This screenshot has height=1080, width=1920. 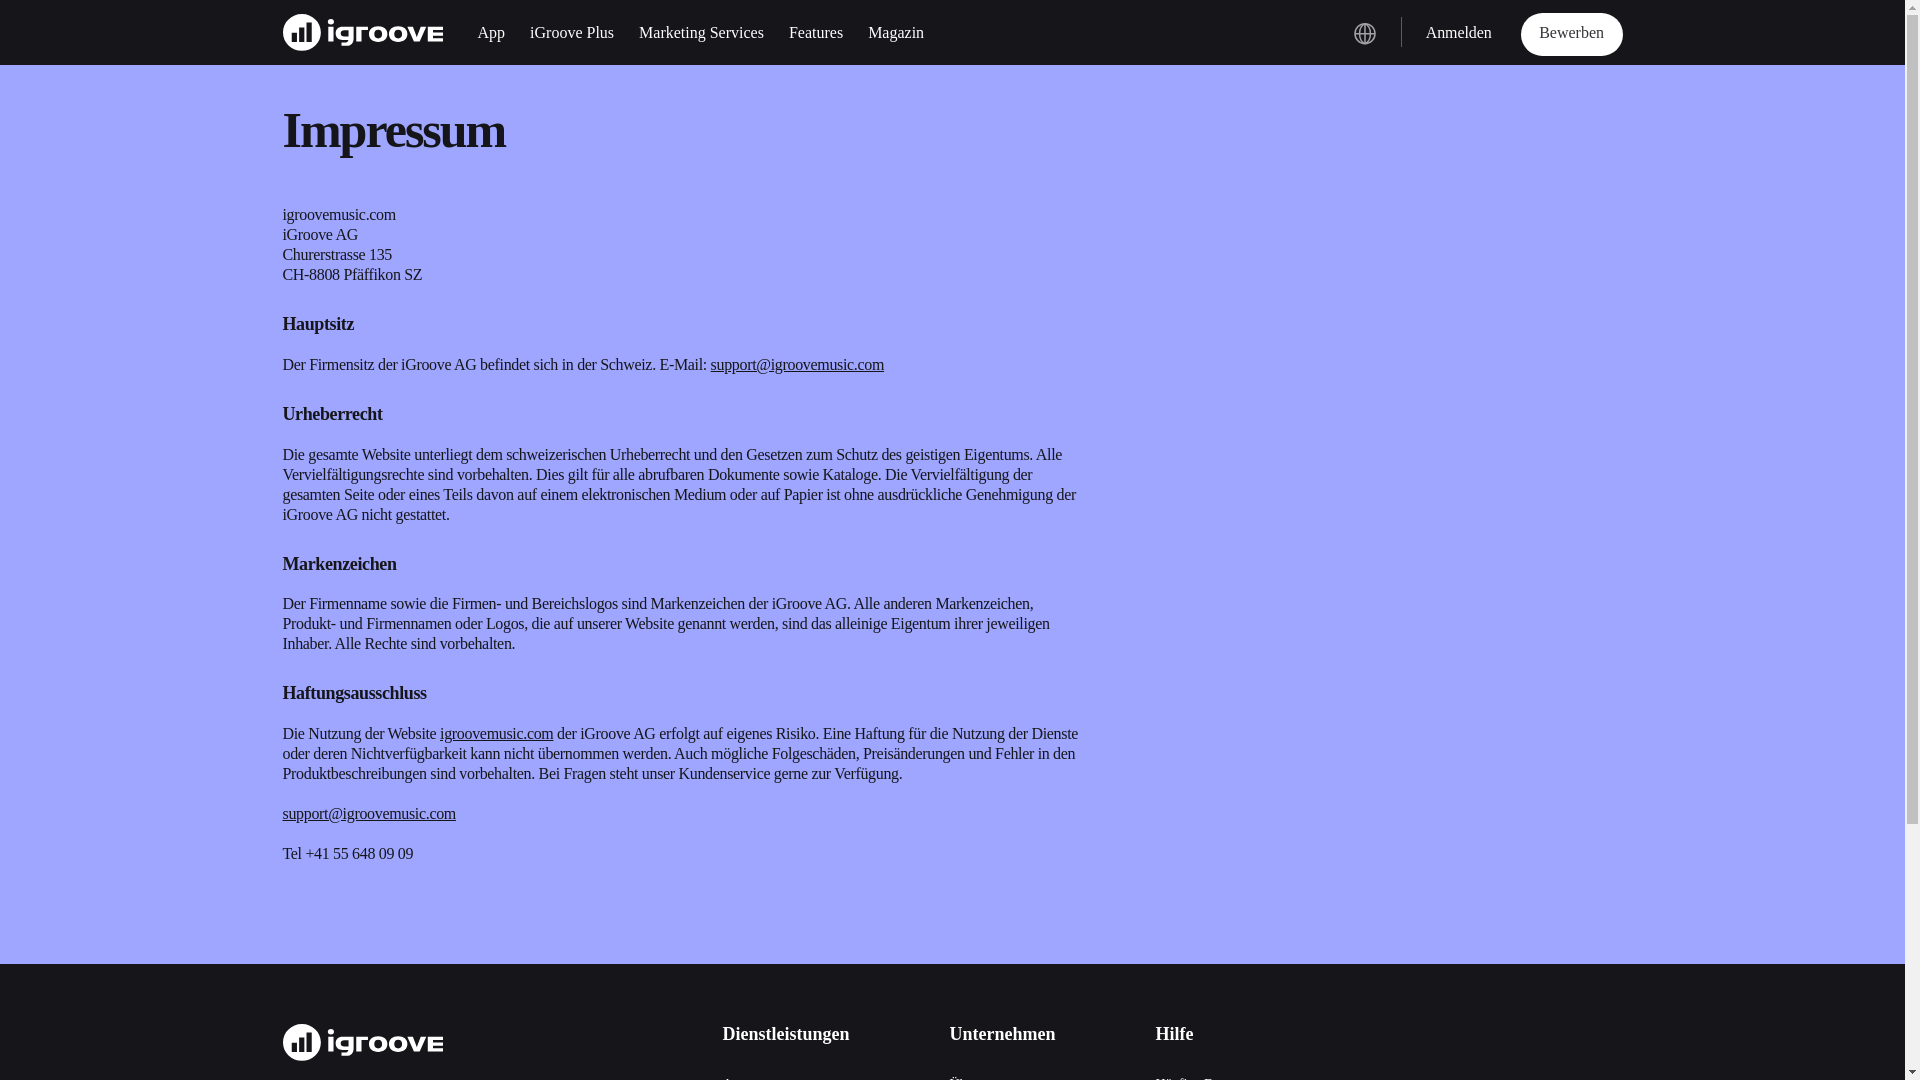 I want to click on Magazin, so click(x=895, y=32).